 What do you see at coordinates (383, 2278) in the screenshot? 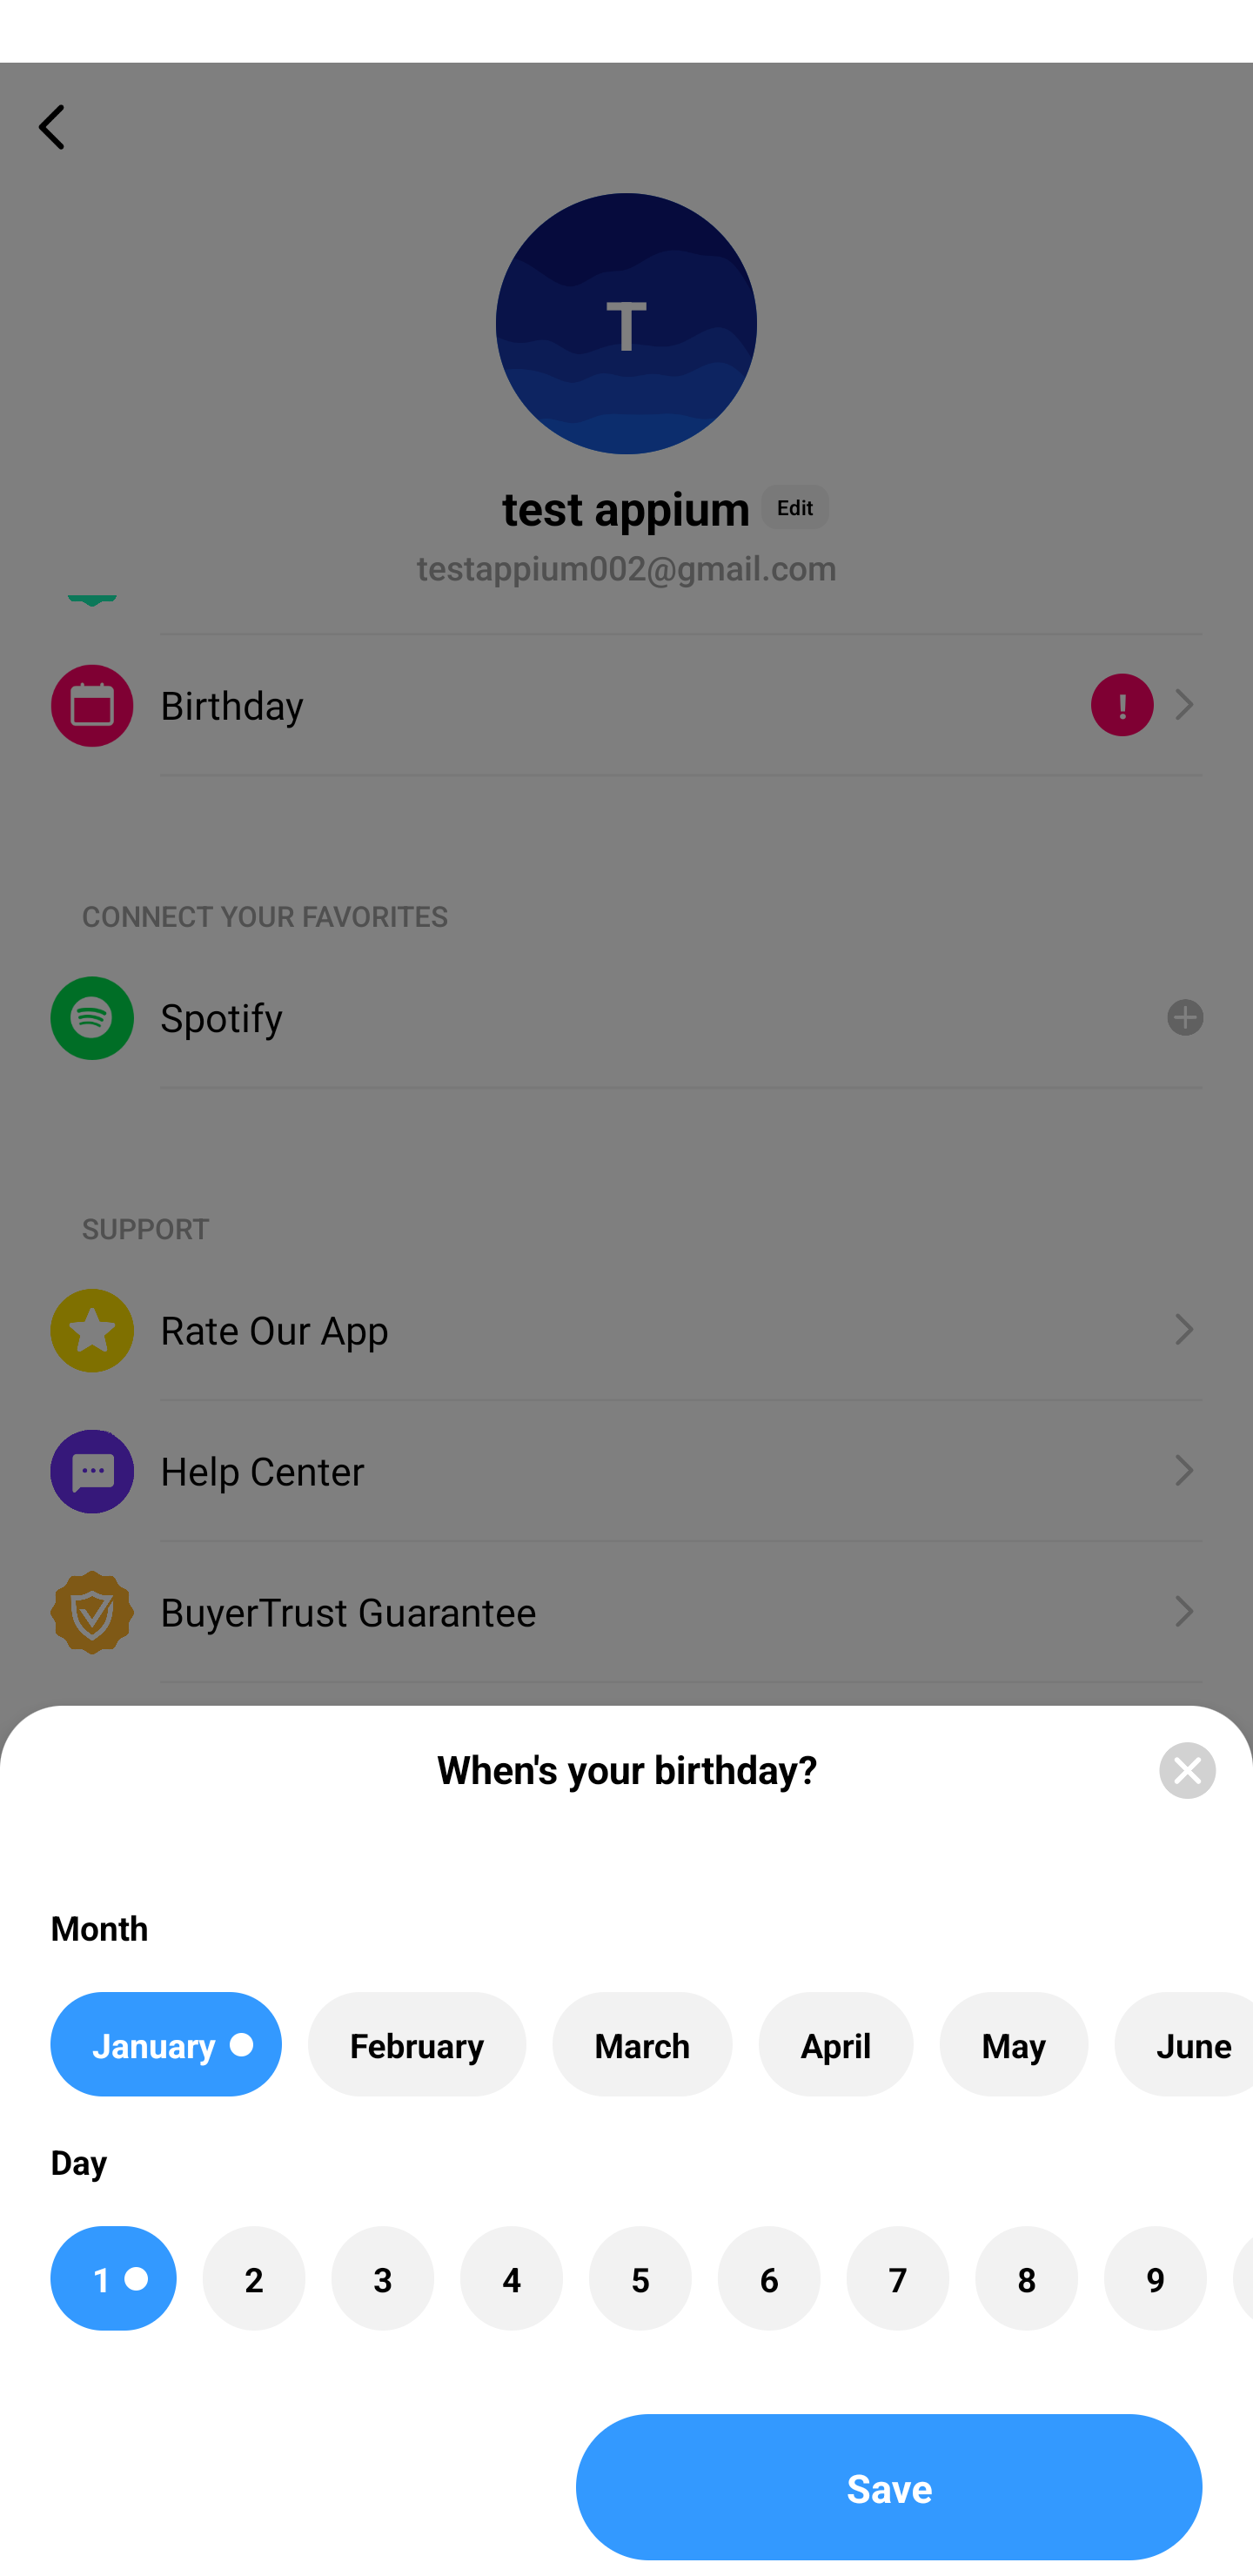
I see `3` at bounding box center [383, 2278].